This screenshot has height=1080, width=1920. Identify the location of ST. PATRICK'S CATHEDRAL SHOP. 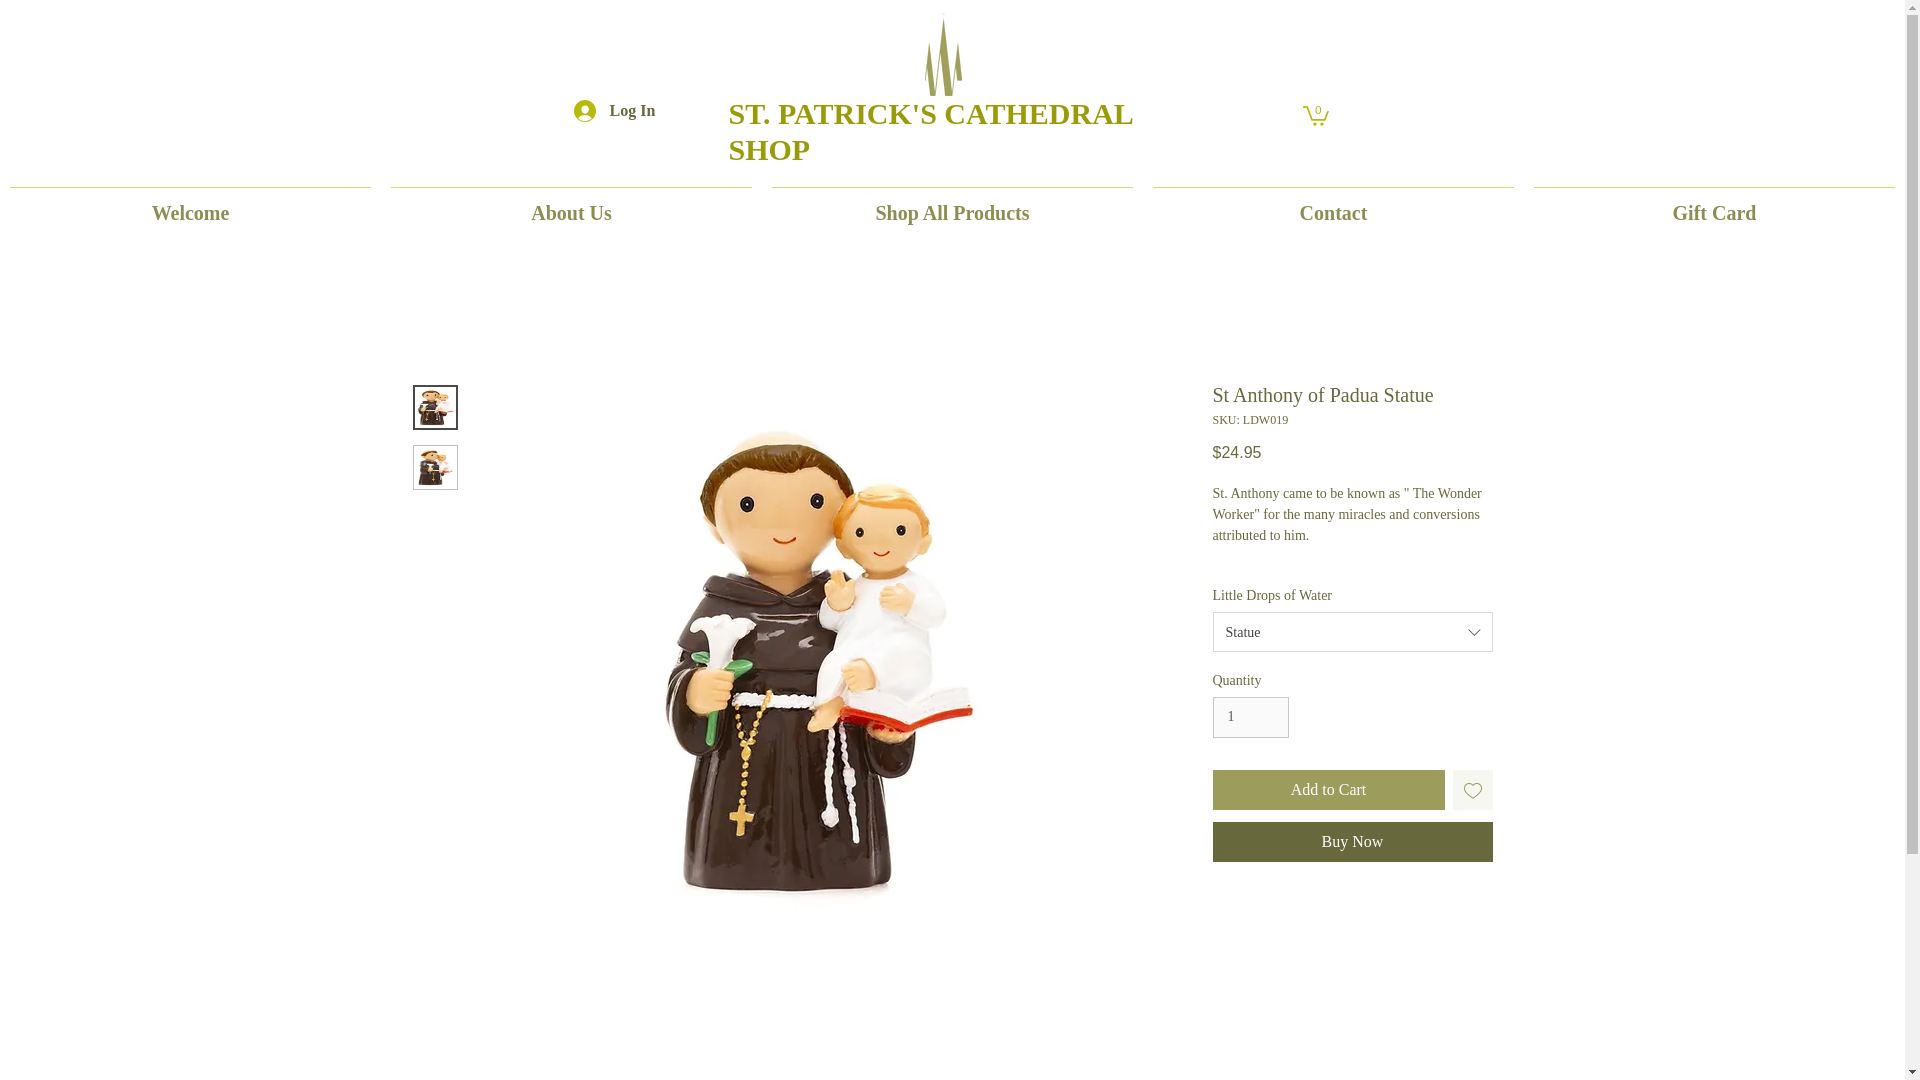
(930, 132).